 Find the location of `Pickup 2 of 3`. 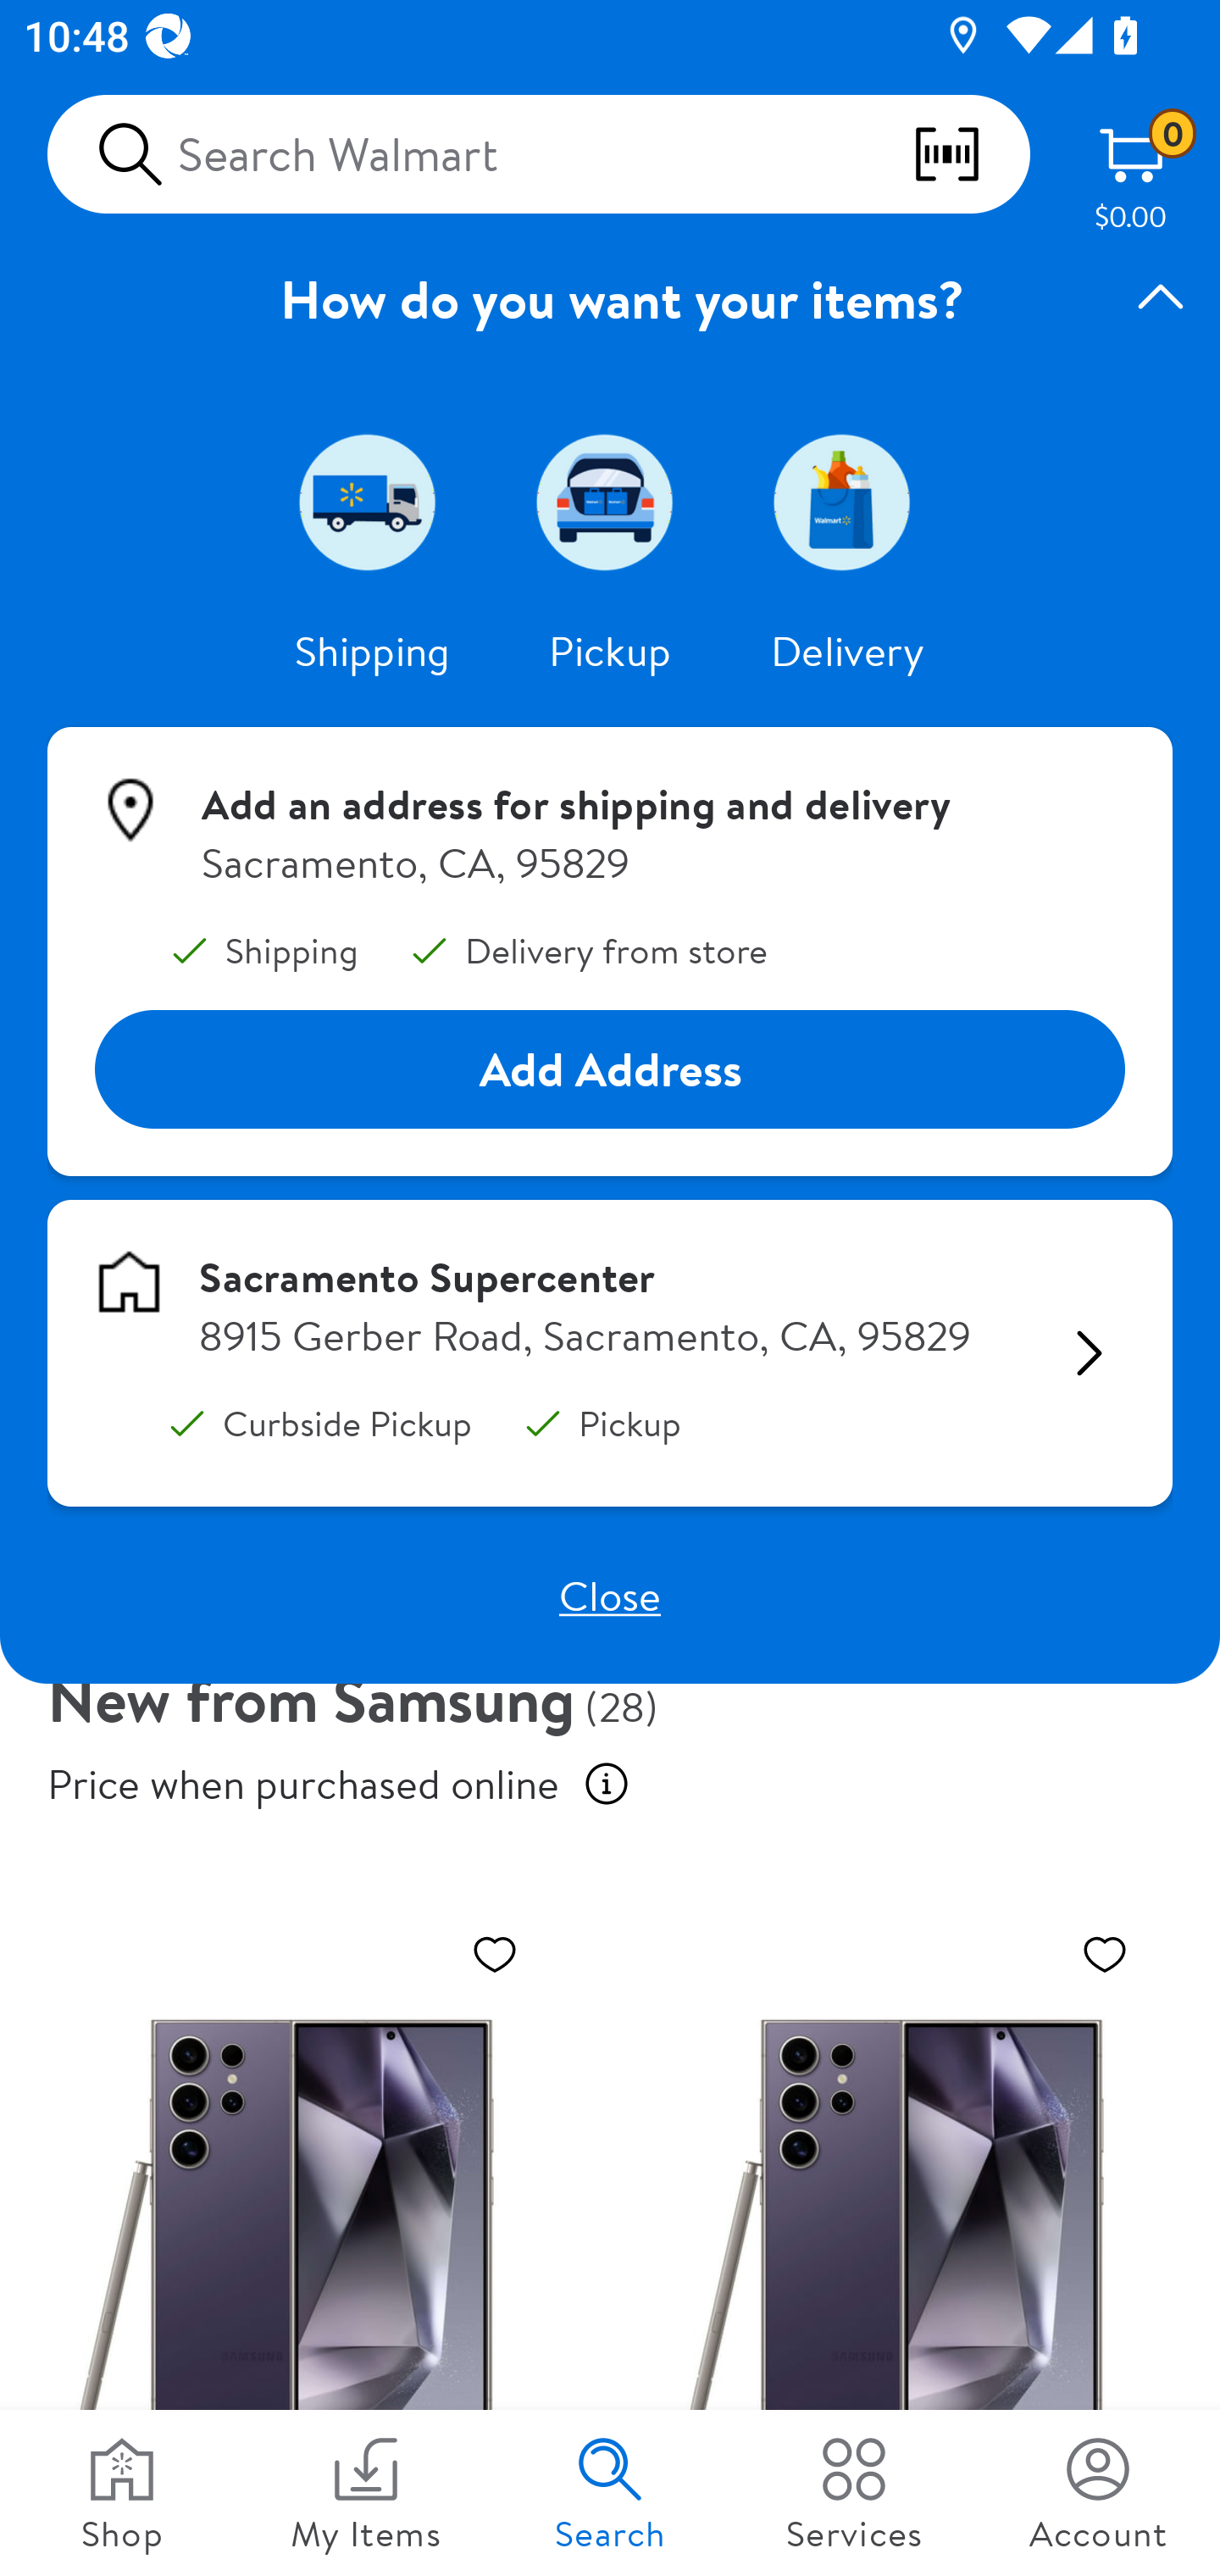

Pickup 2 of 3 is located at coordinates (610, 502).